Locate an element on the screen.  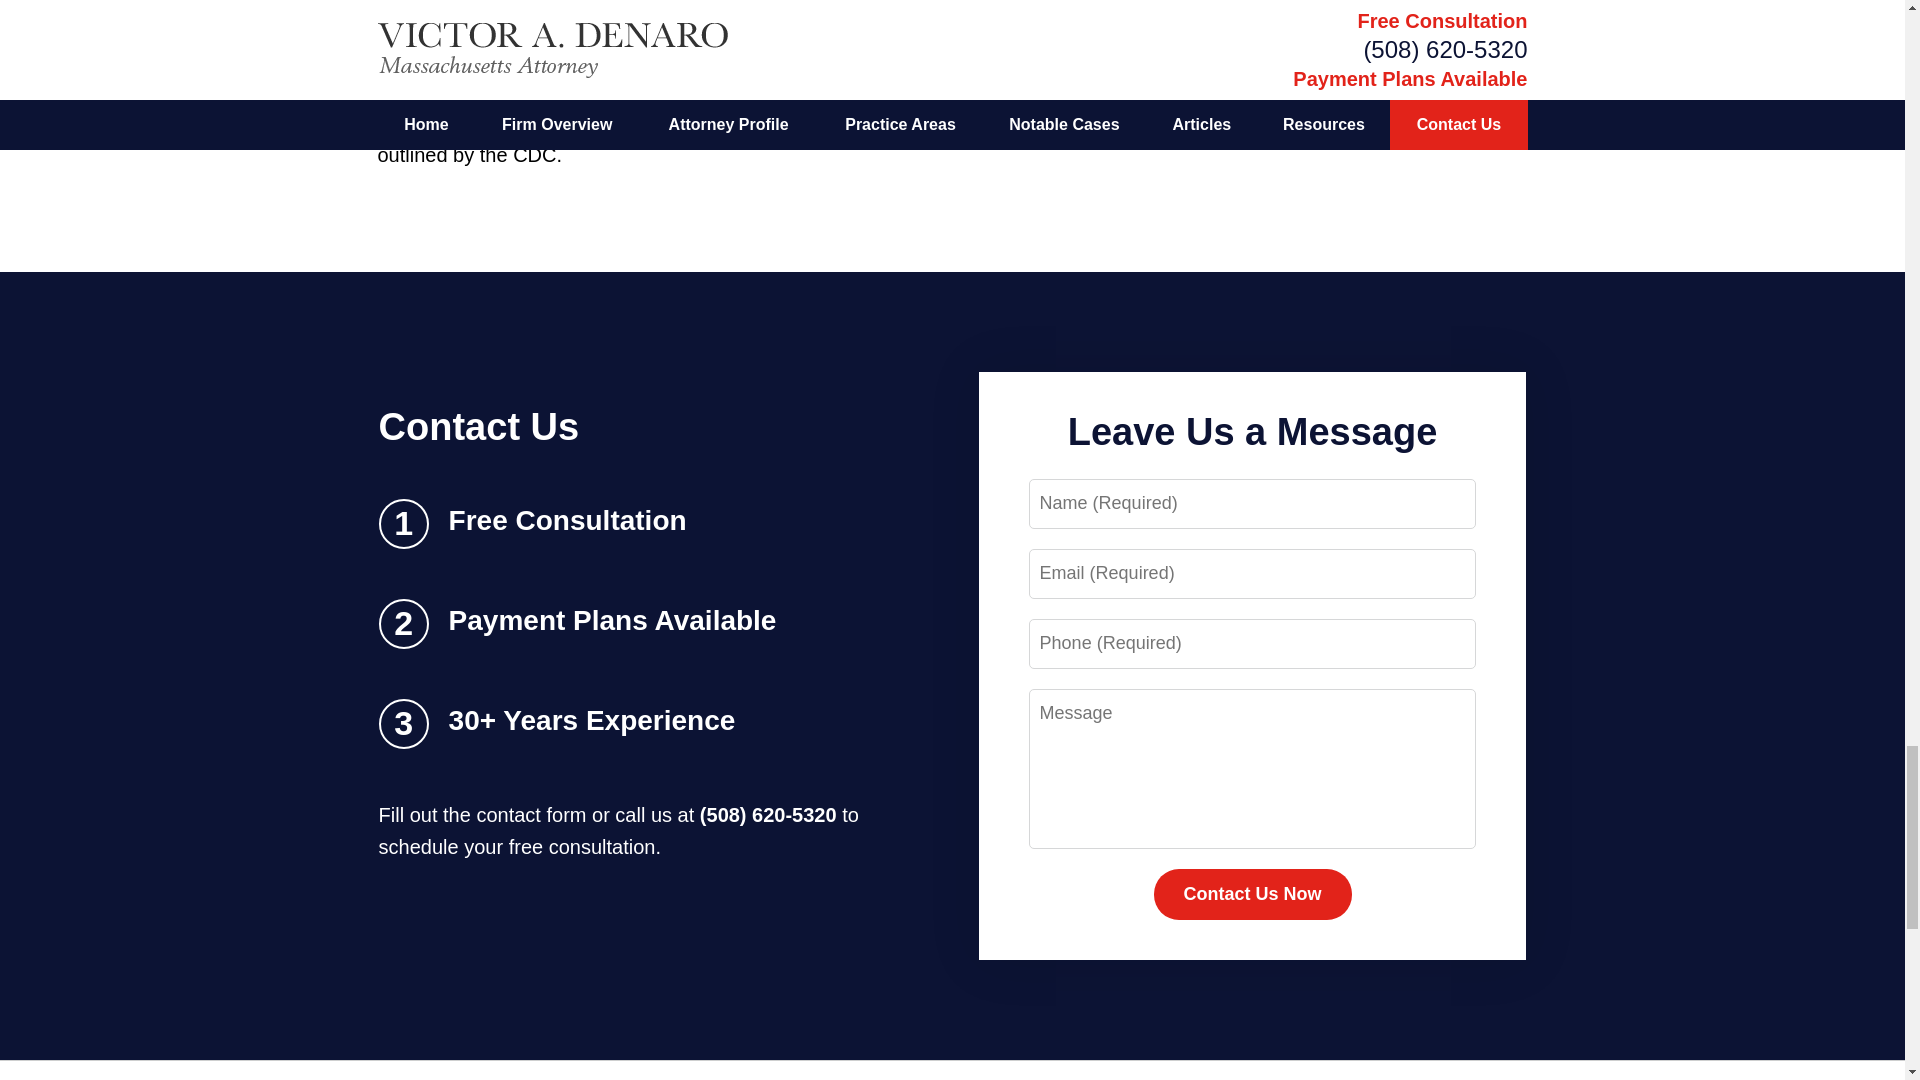
call our office is located at coordinates (543, 90).